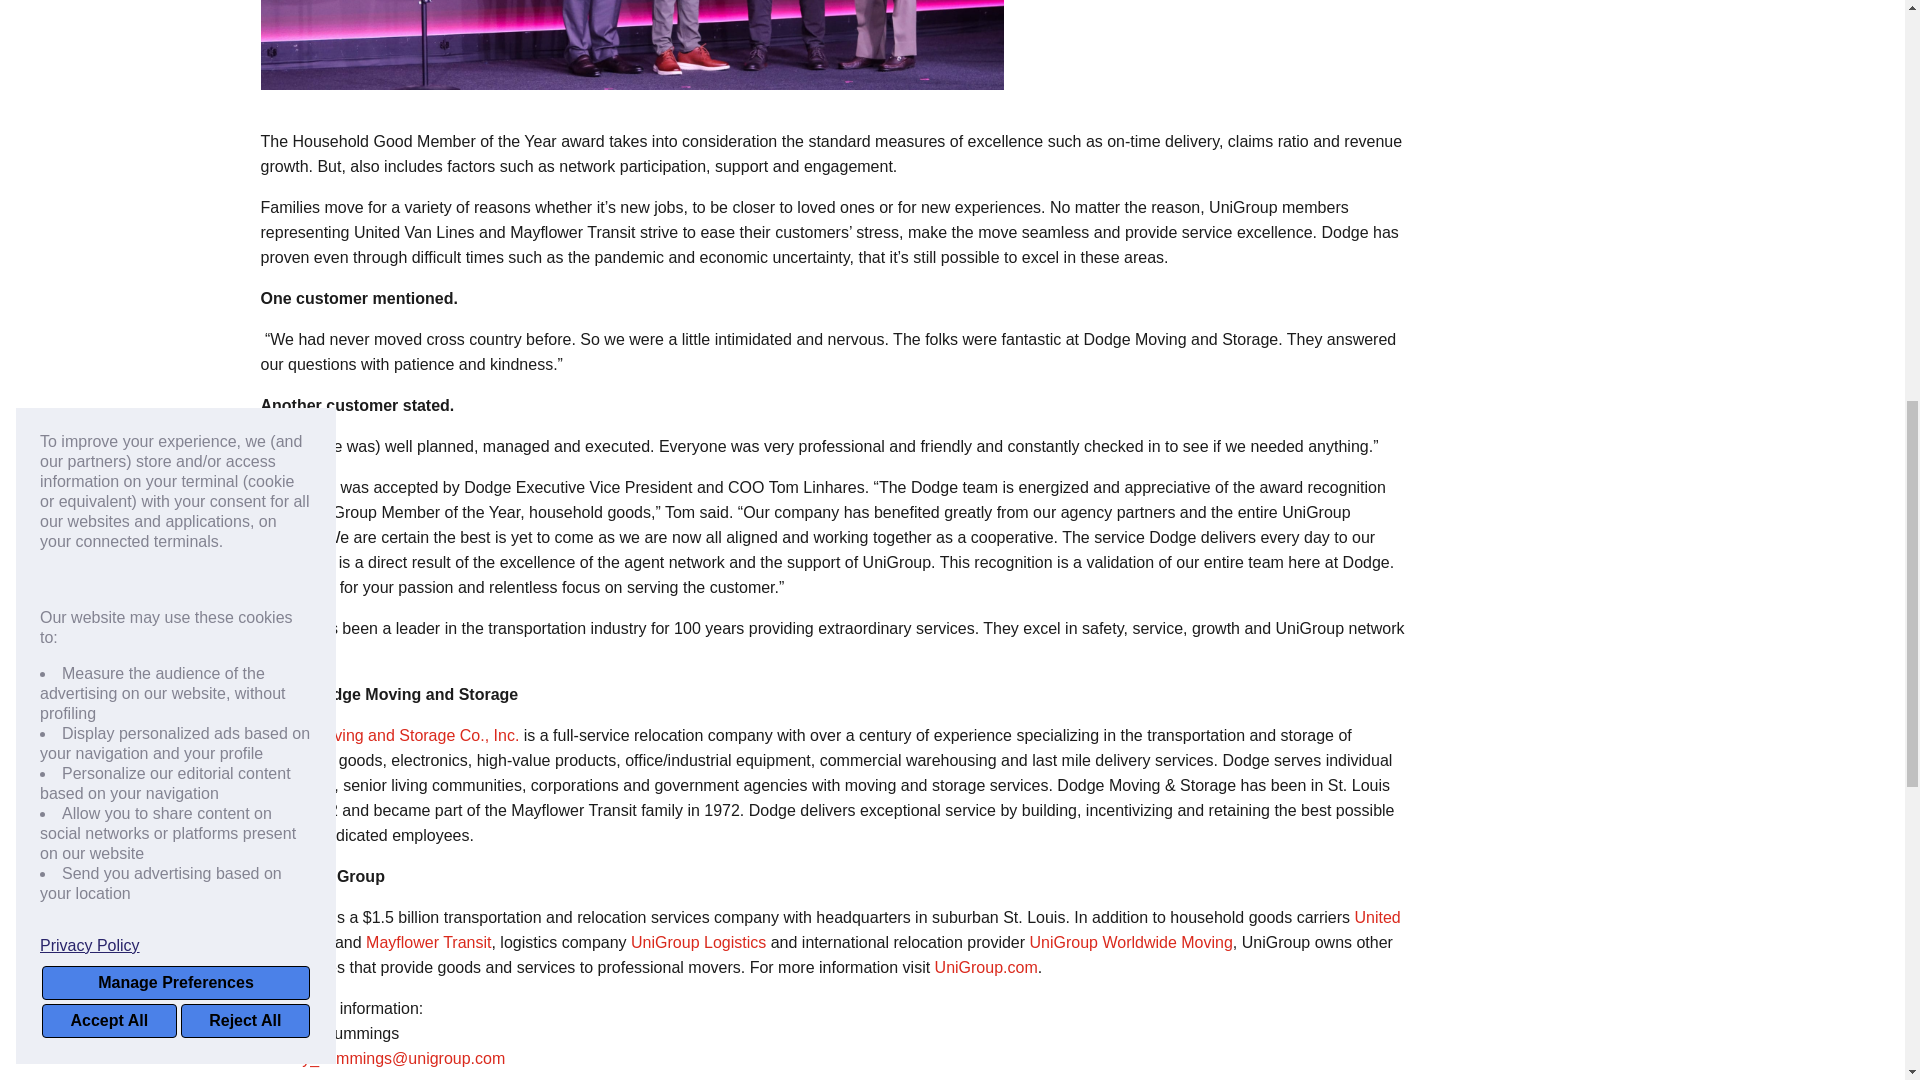 This screenshot has height=1080, width=1920. Describe the element at coordinates (986, 968) in the screenshot. I see `UniGroup.com` at that location.